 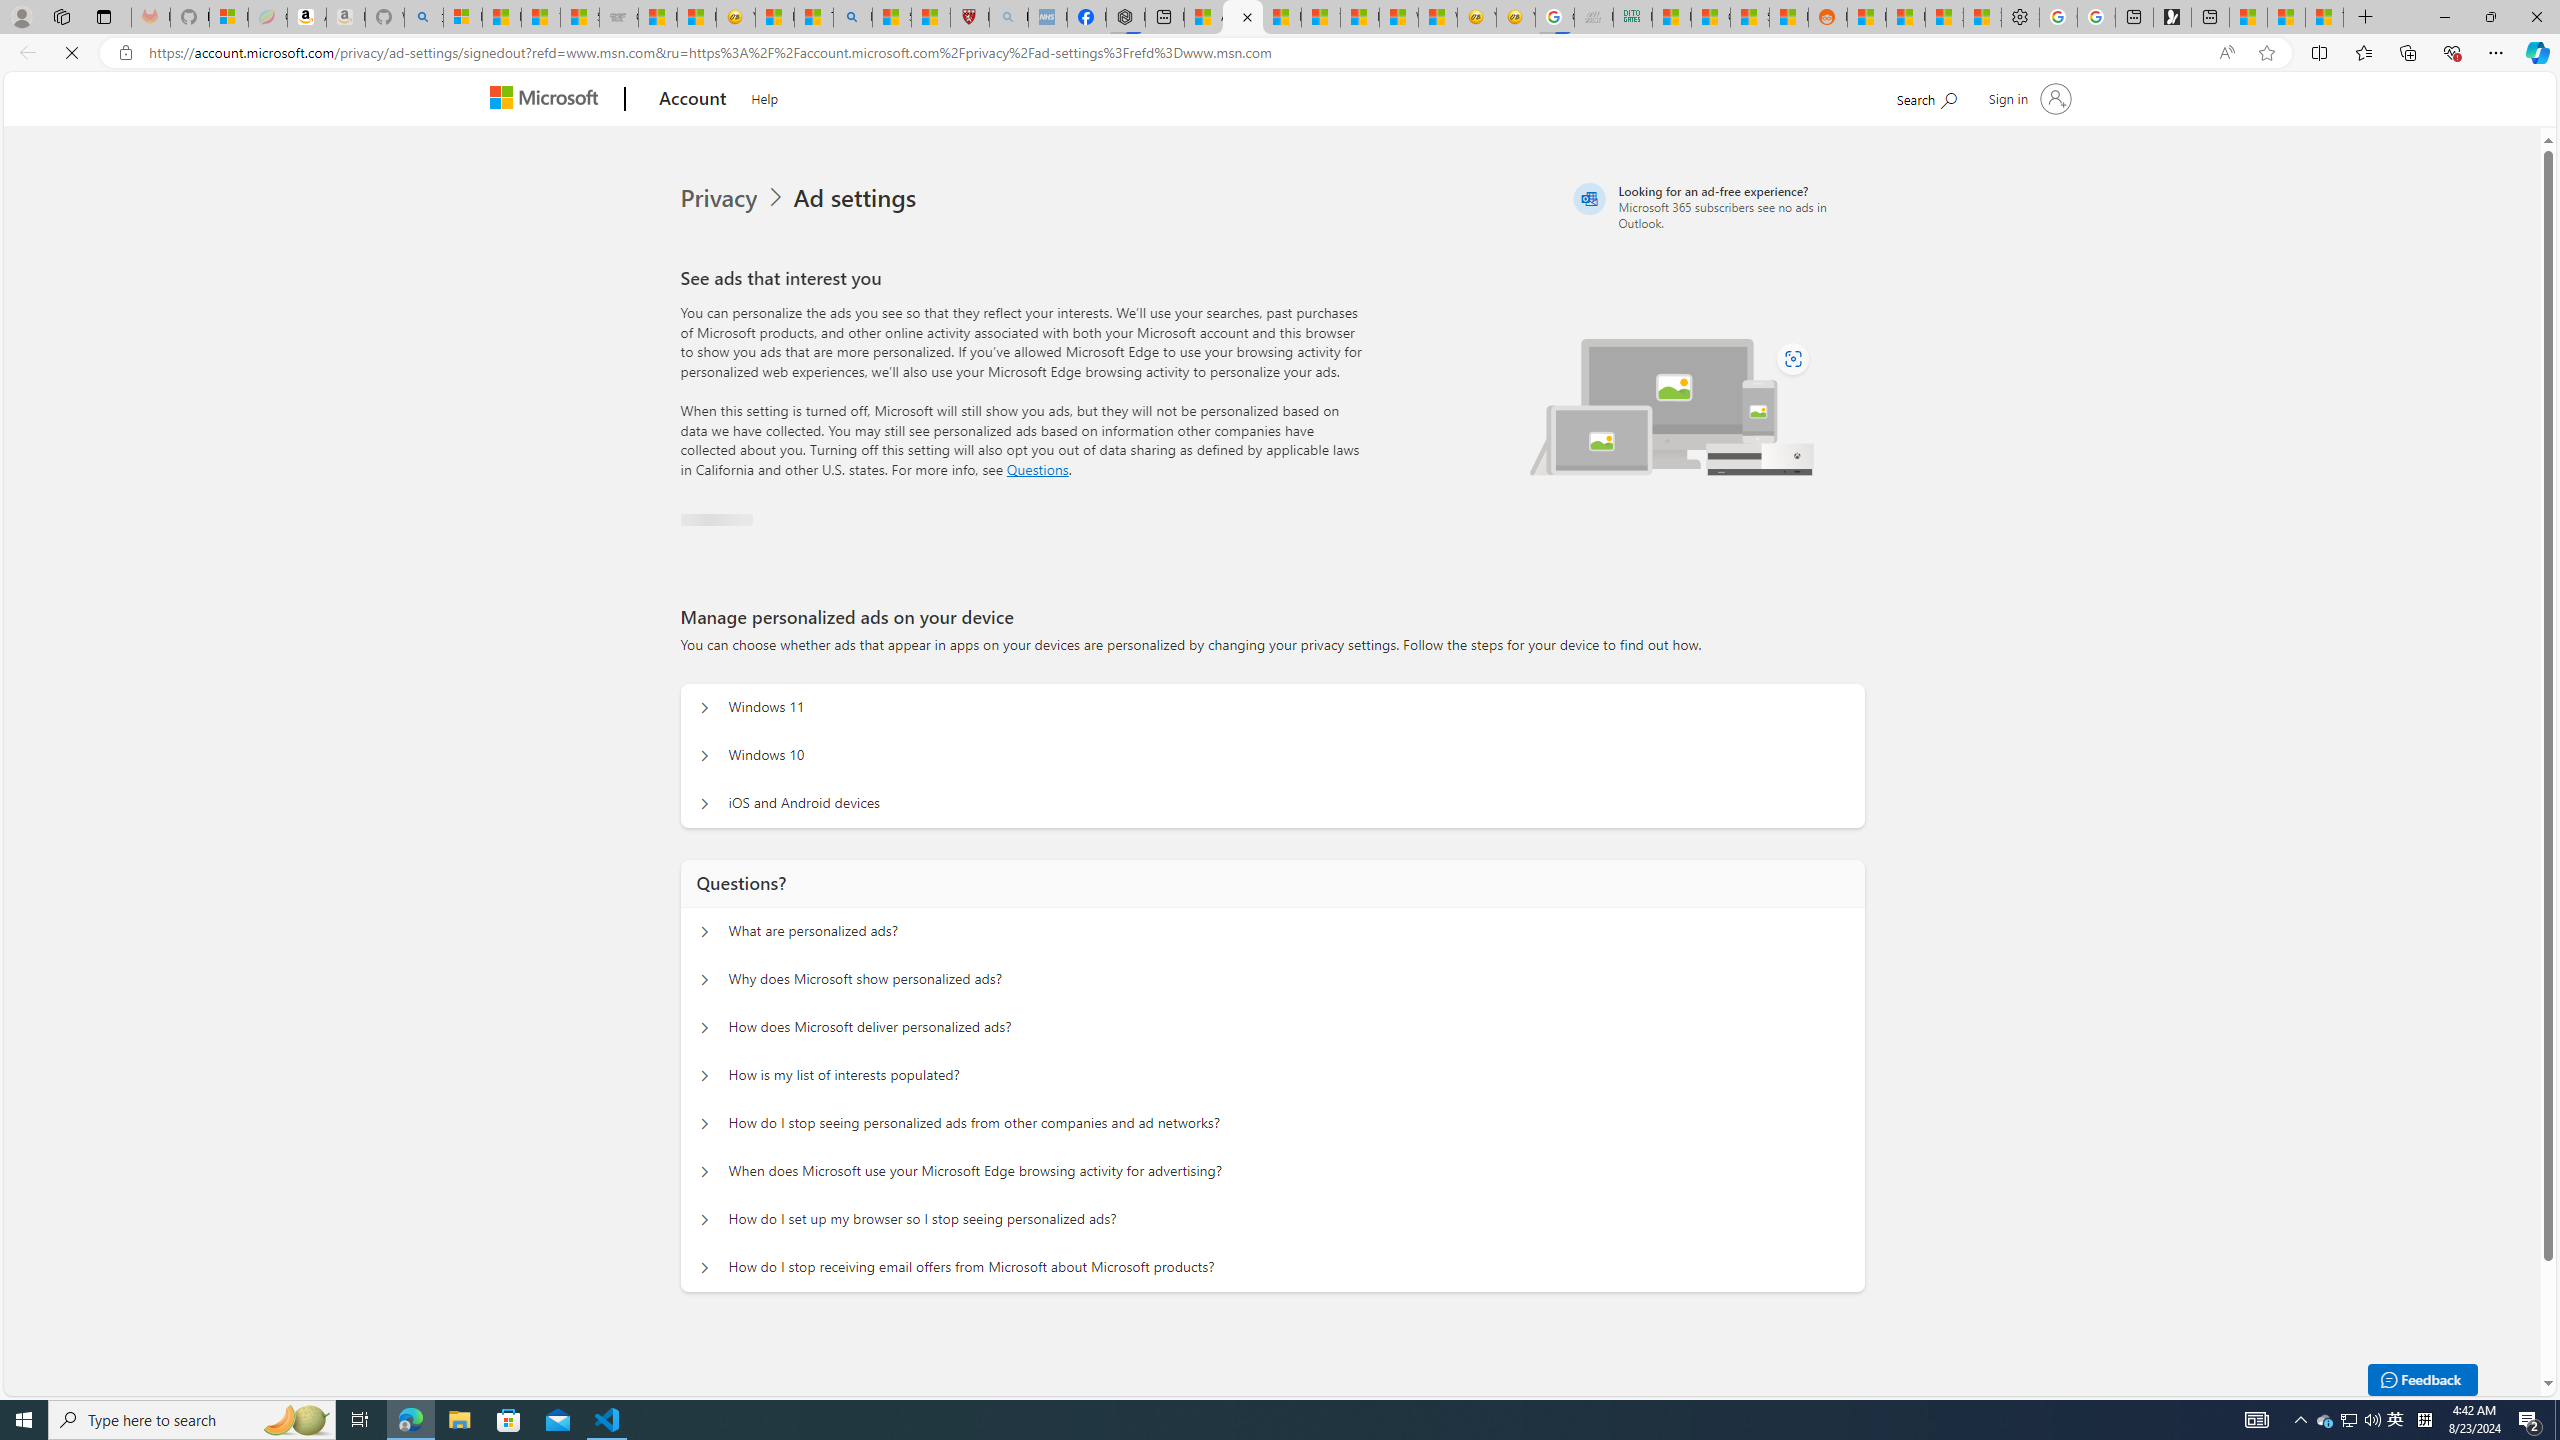 I want to click on Questions? What are personalized ads?, so click(x=705, y=932).